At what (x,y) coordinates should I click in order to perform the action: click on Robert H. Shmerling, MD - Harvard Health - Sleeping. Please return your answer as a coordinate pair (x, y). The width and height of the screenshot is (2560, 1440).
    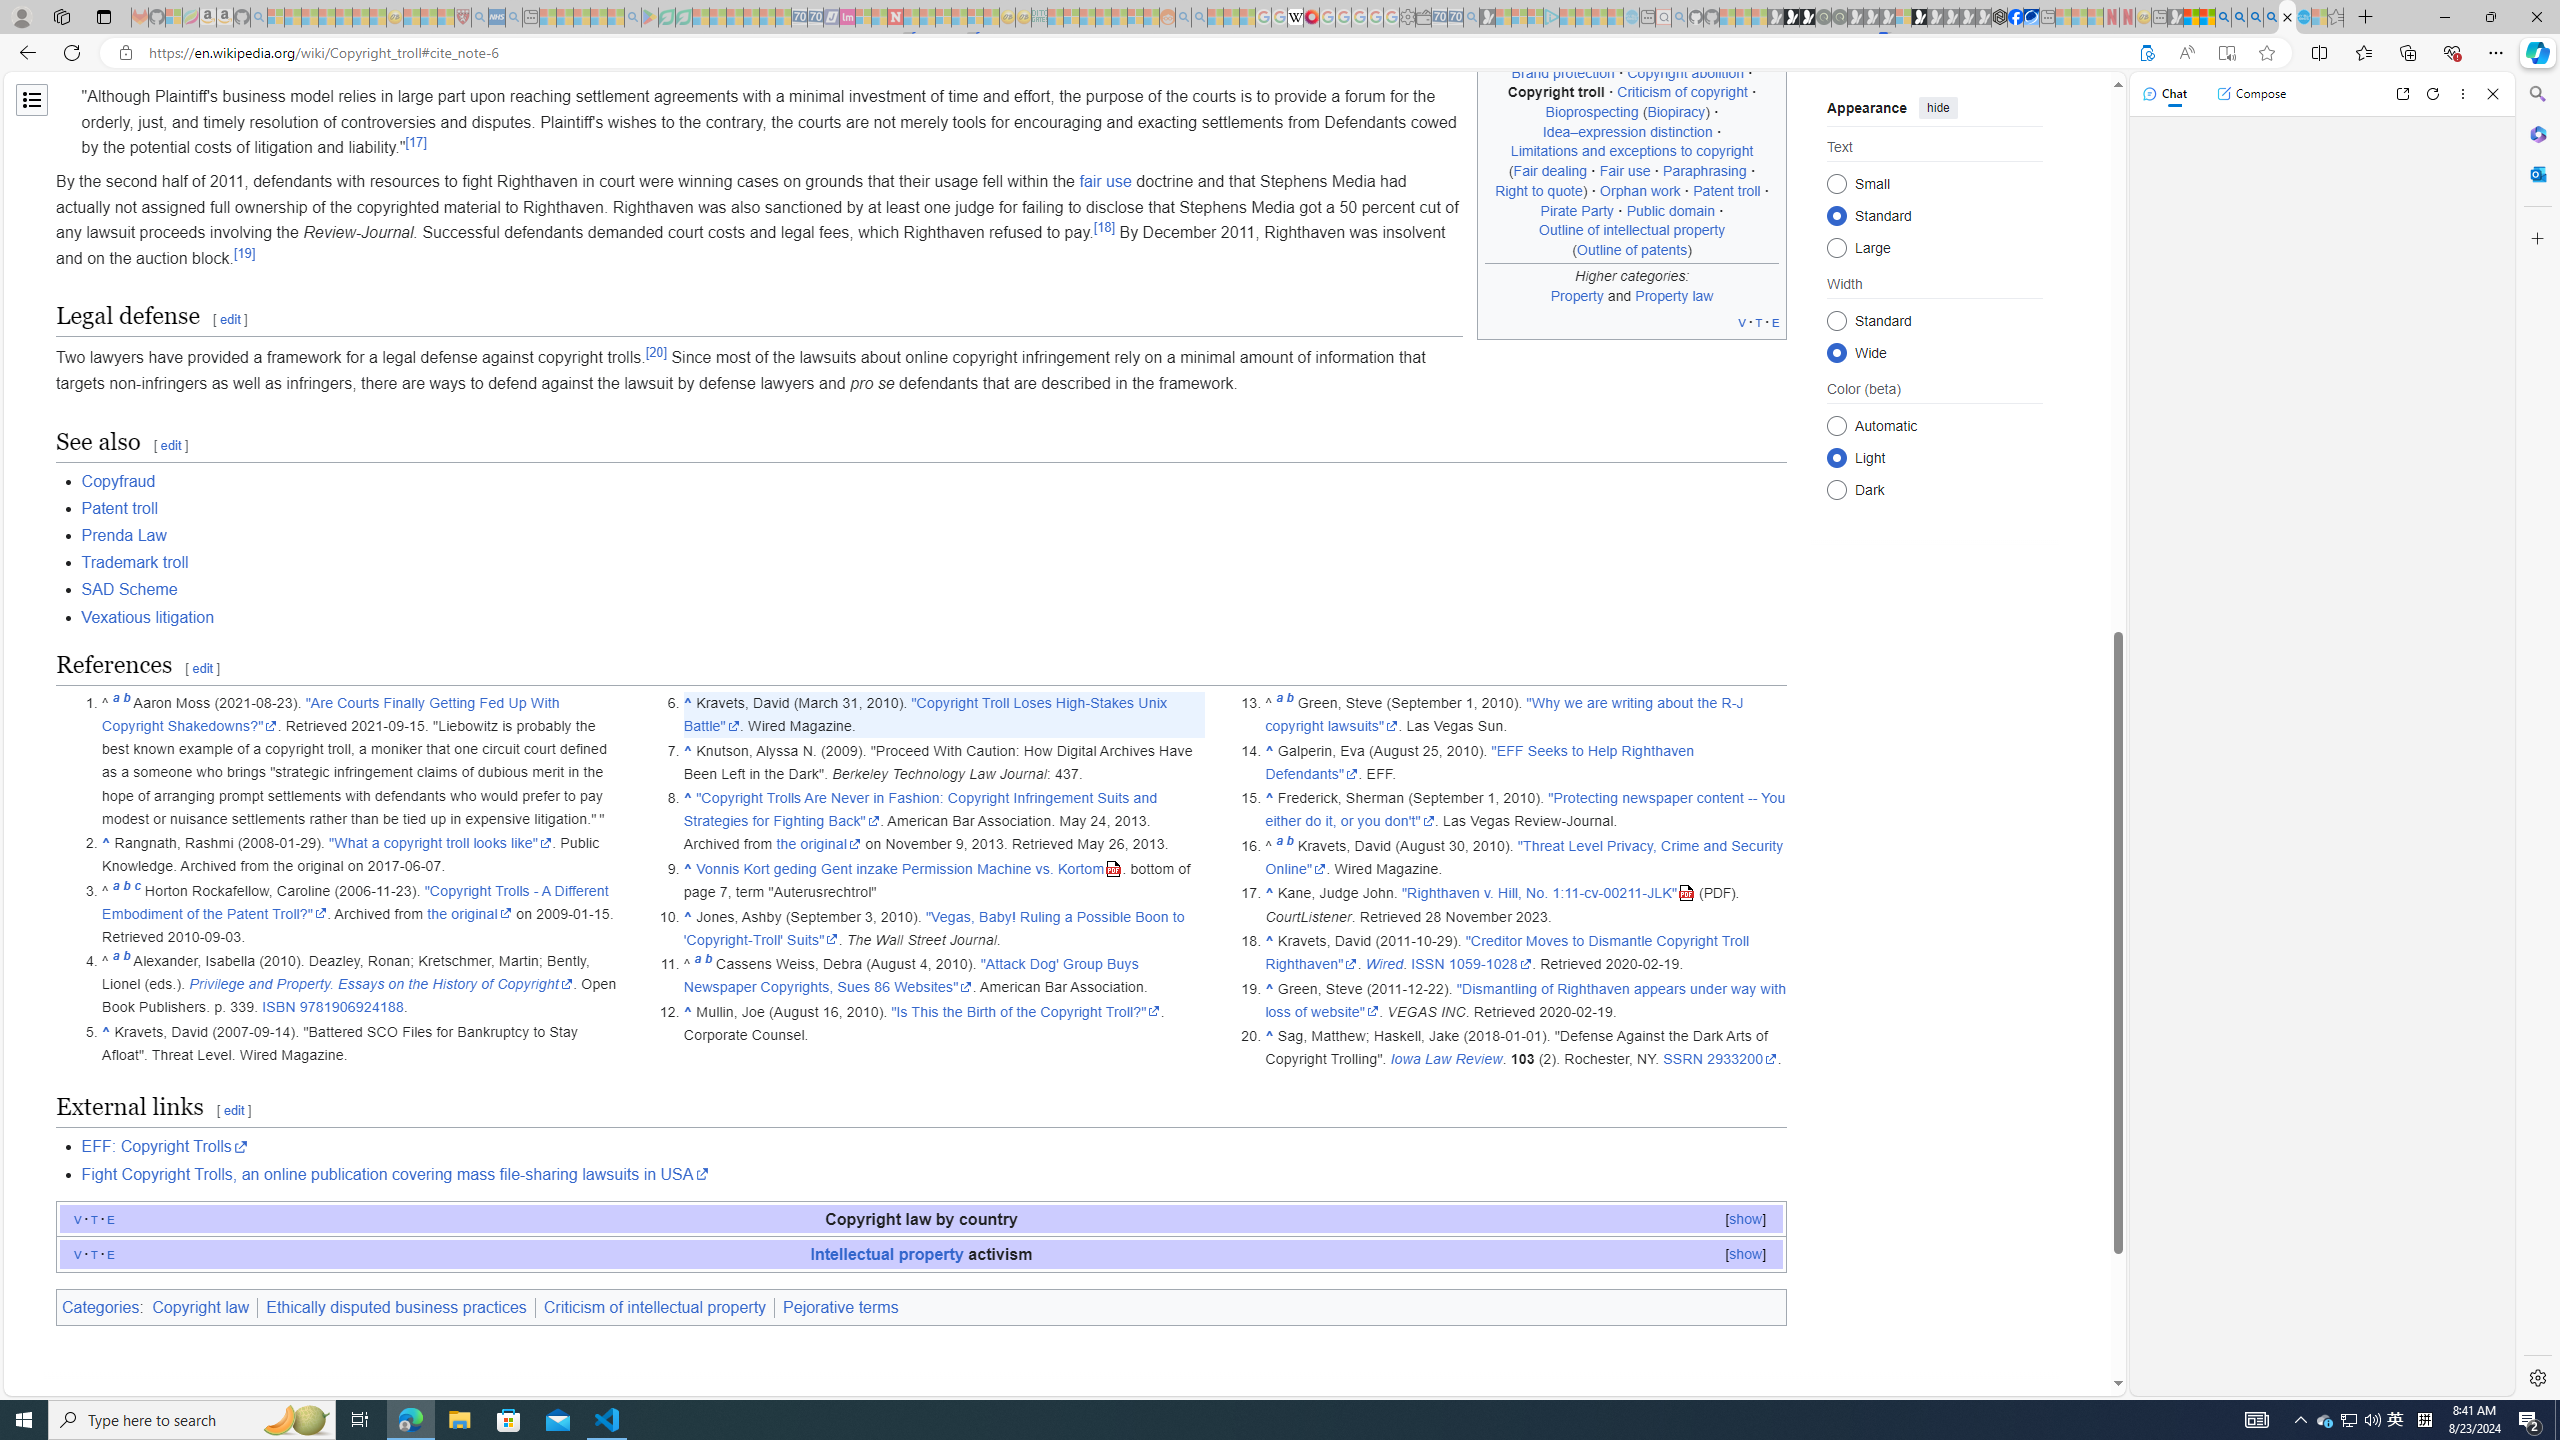
    Looking at the image, I should click on (463, 17).